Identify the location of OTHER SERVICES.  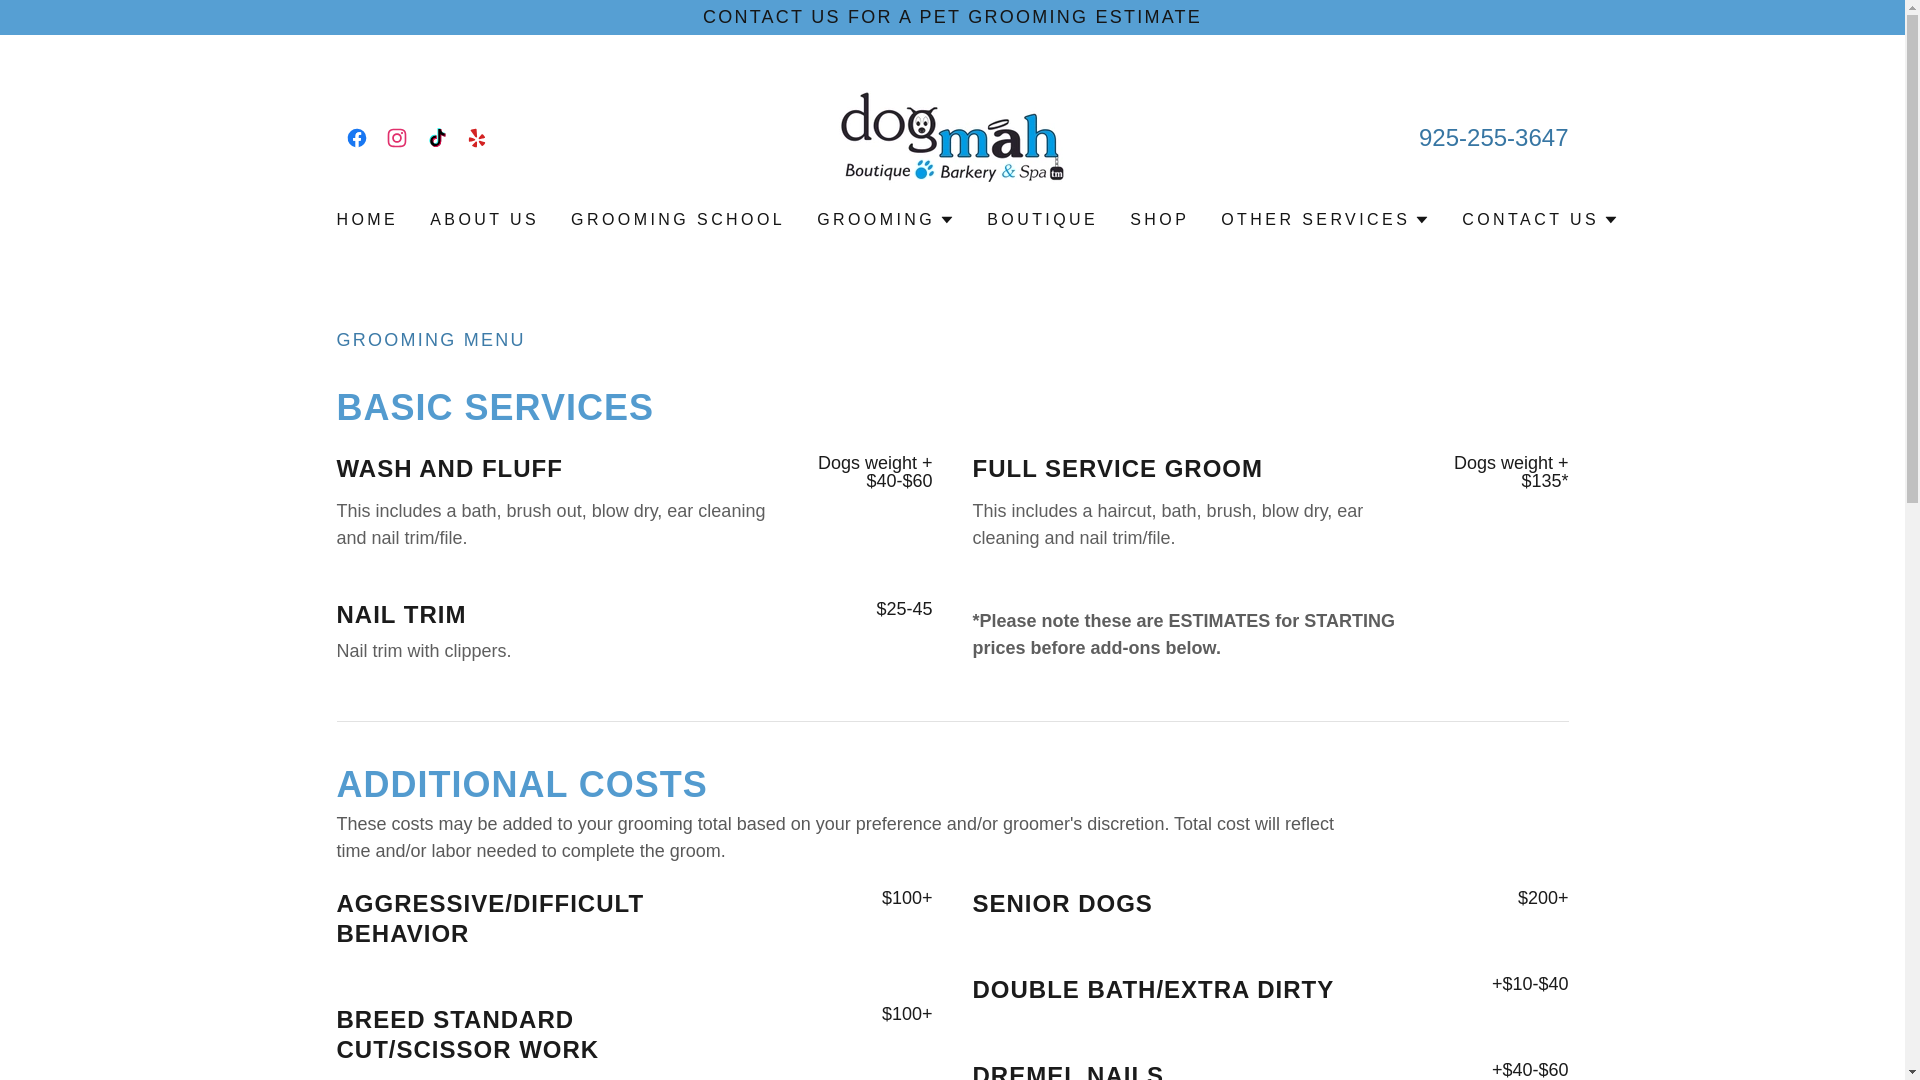
(1326, 220).